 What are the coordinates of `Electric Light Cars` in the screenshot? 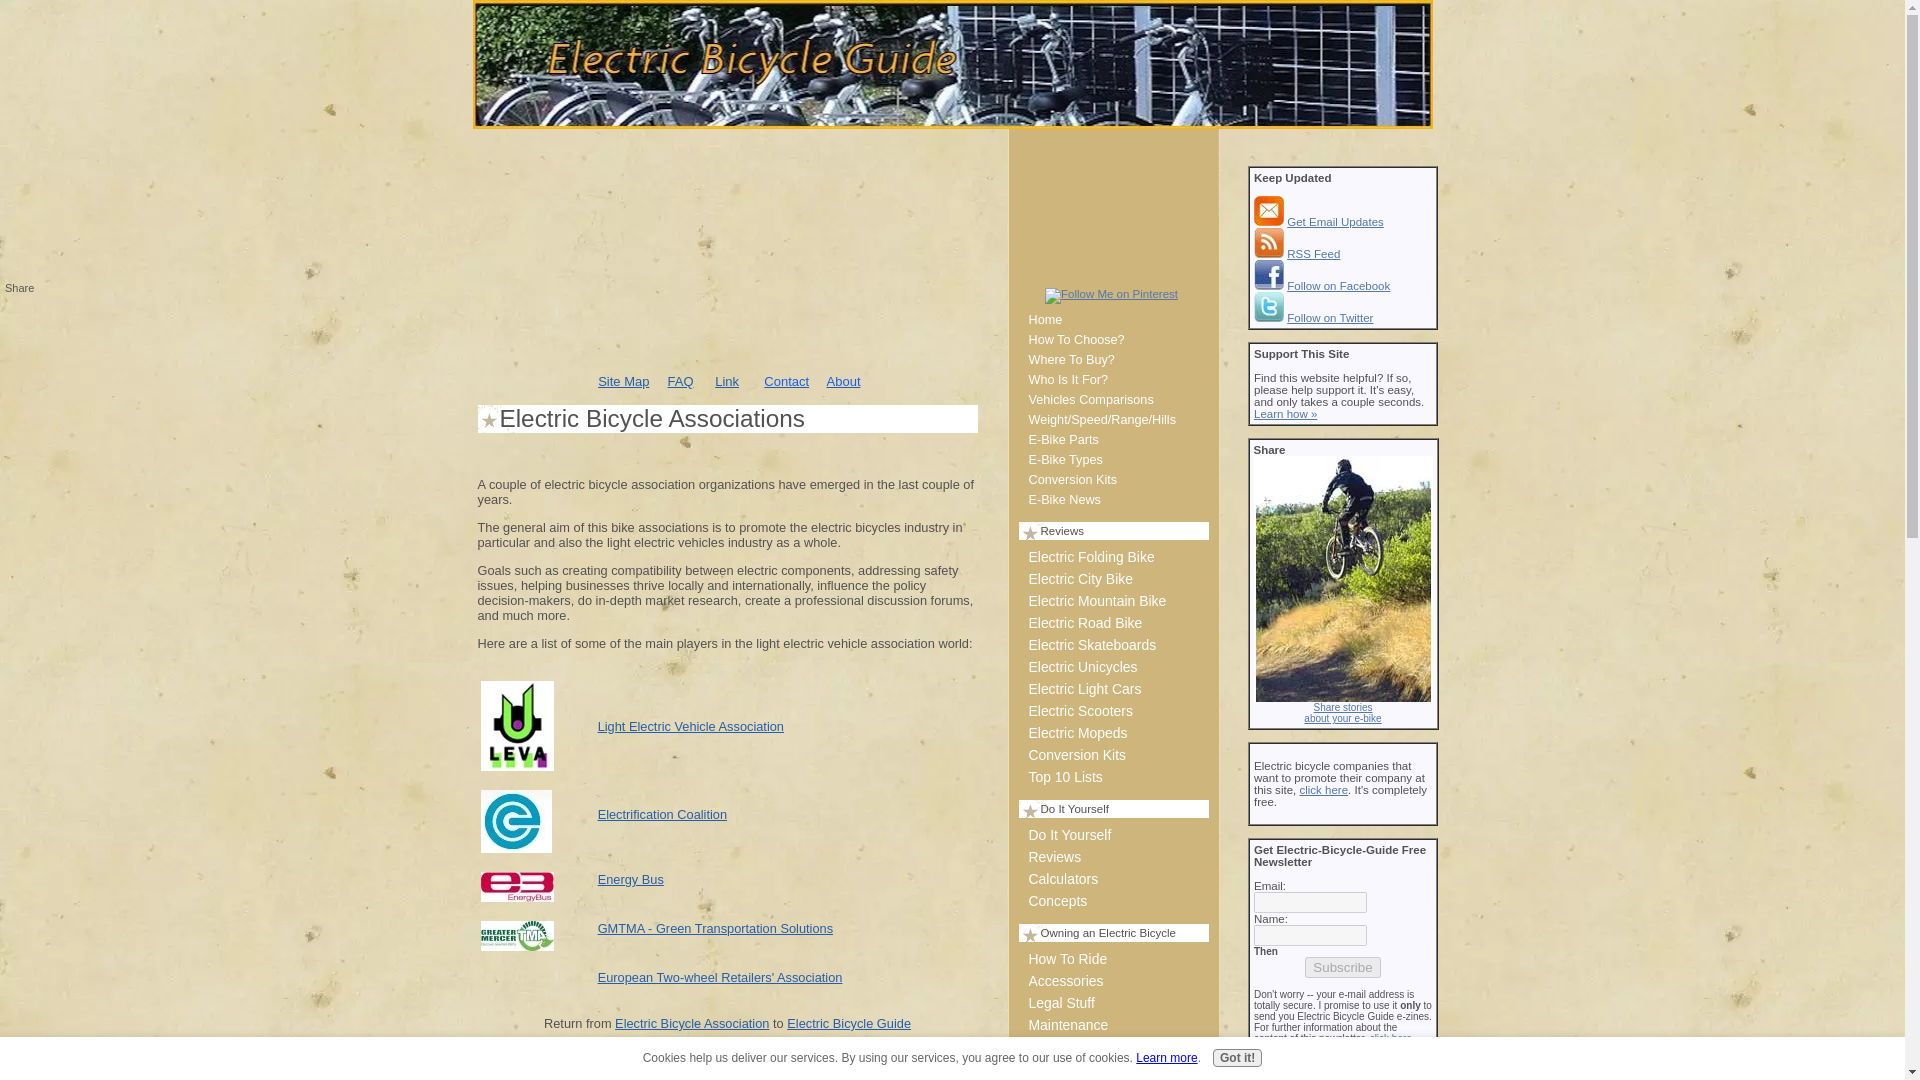 It's located at (1112, 688).